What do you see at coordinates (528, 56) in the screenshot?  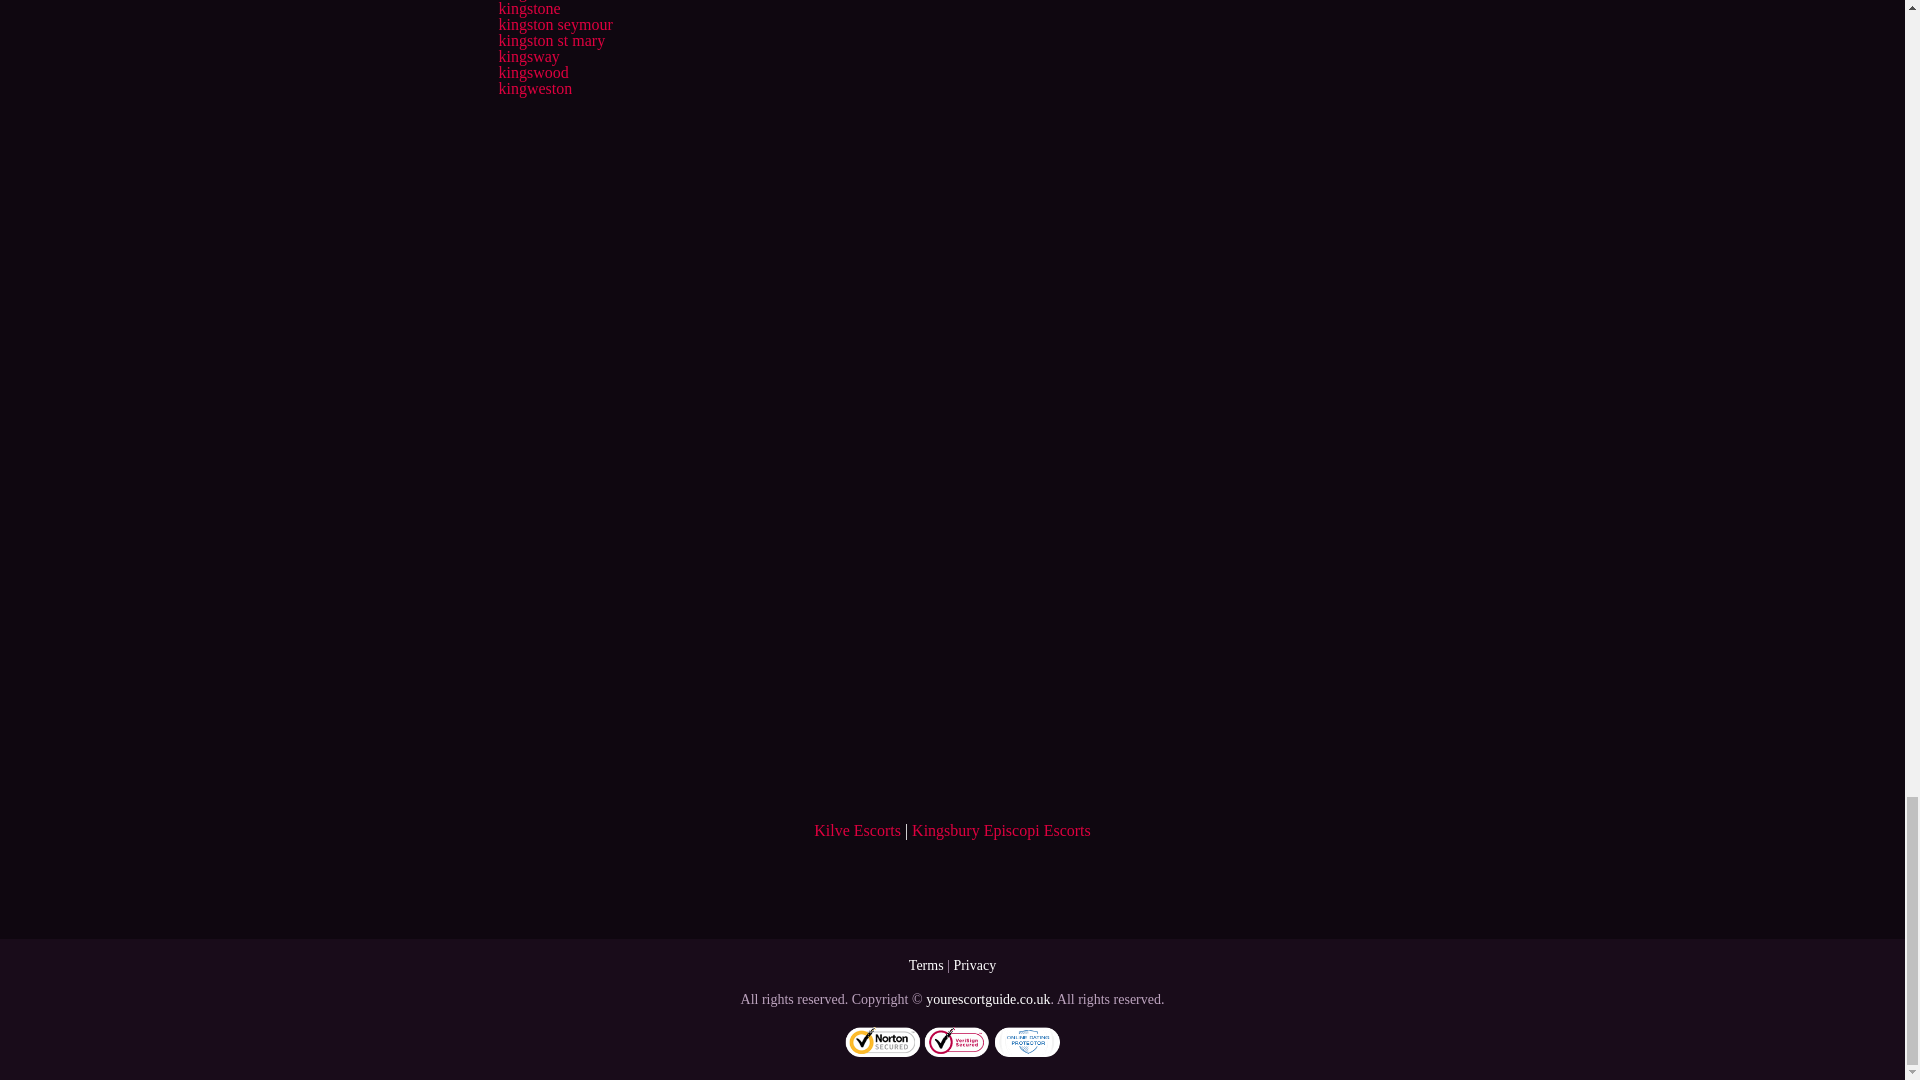 I see `kingsway` at bounding box center [528, 56].